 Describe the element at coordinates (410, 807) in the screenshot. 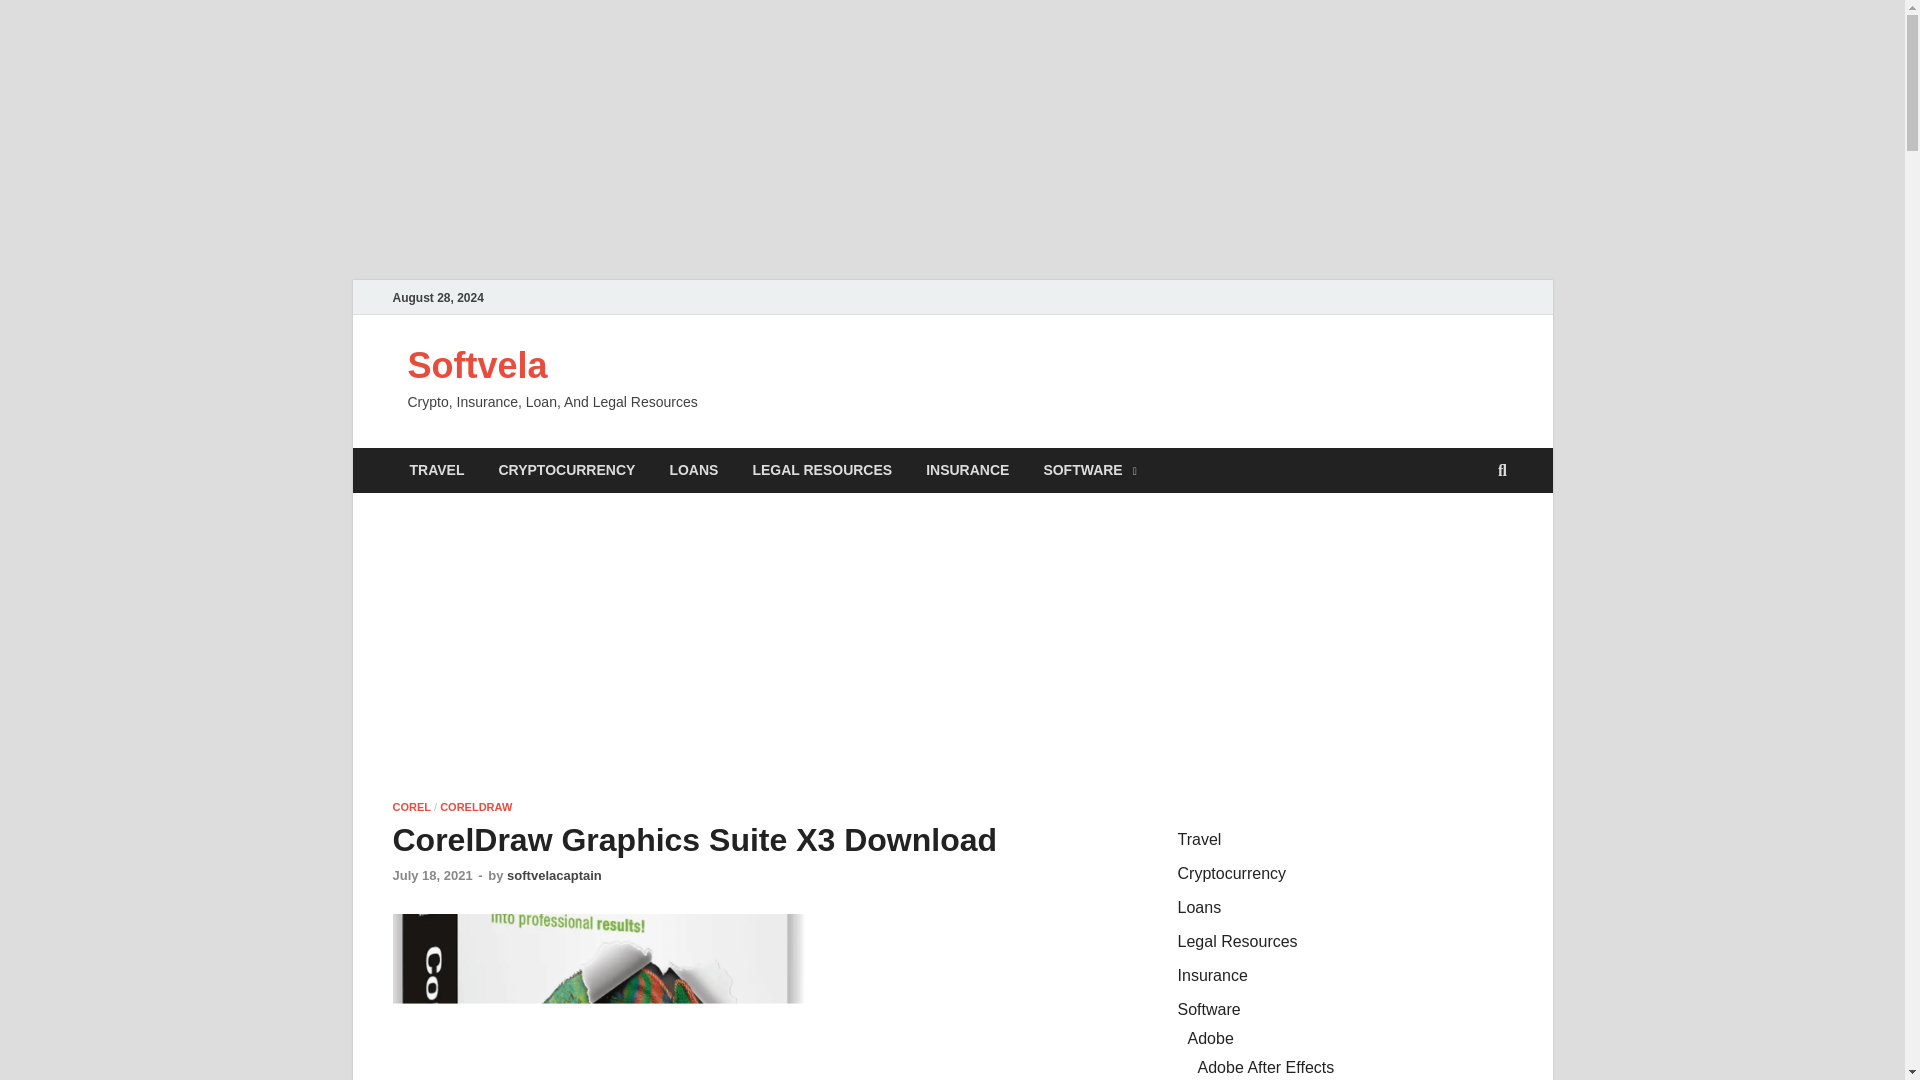

I see `COREL` at that location.